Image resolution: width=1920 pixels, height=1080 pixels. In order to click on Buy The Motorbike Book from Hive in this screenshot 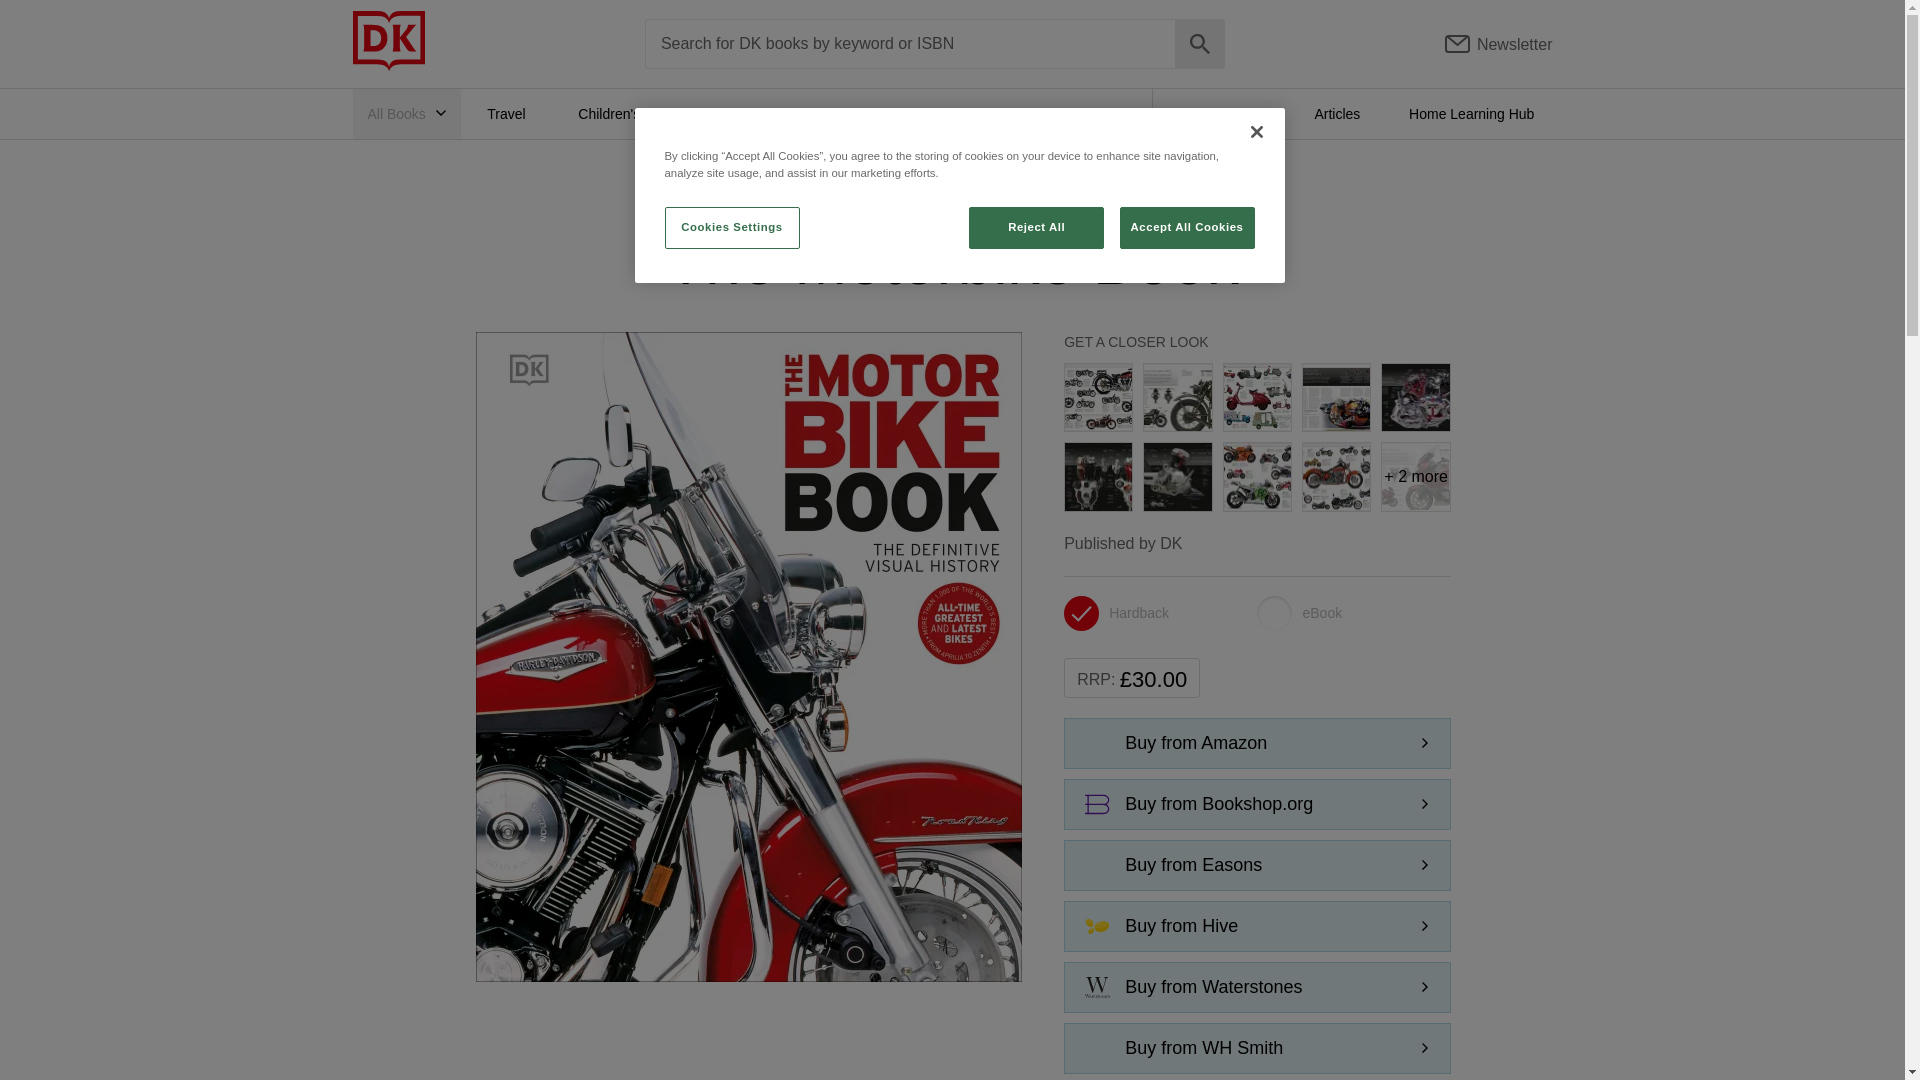, I will do `click(1257, 926)`.